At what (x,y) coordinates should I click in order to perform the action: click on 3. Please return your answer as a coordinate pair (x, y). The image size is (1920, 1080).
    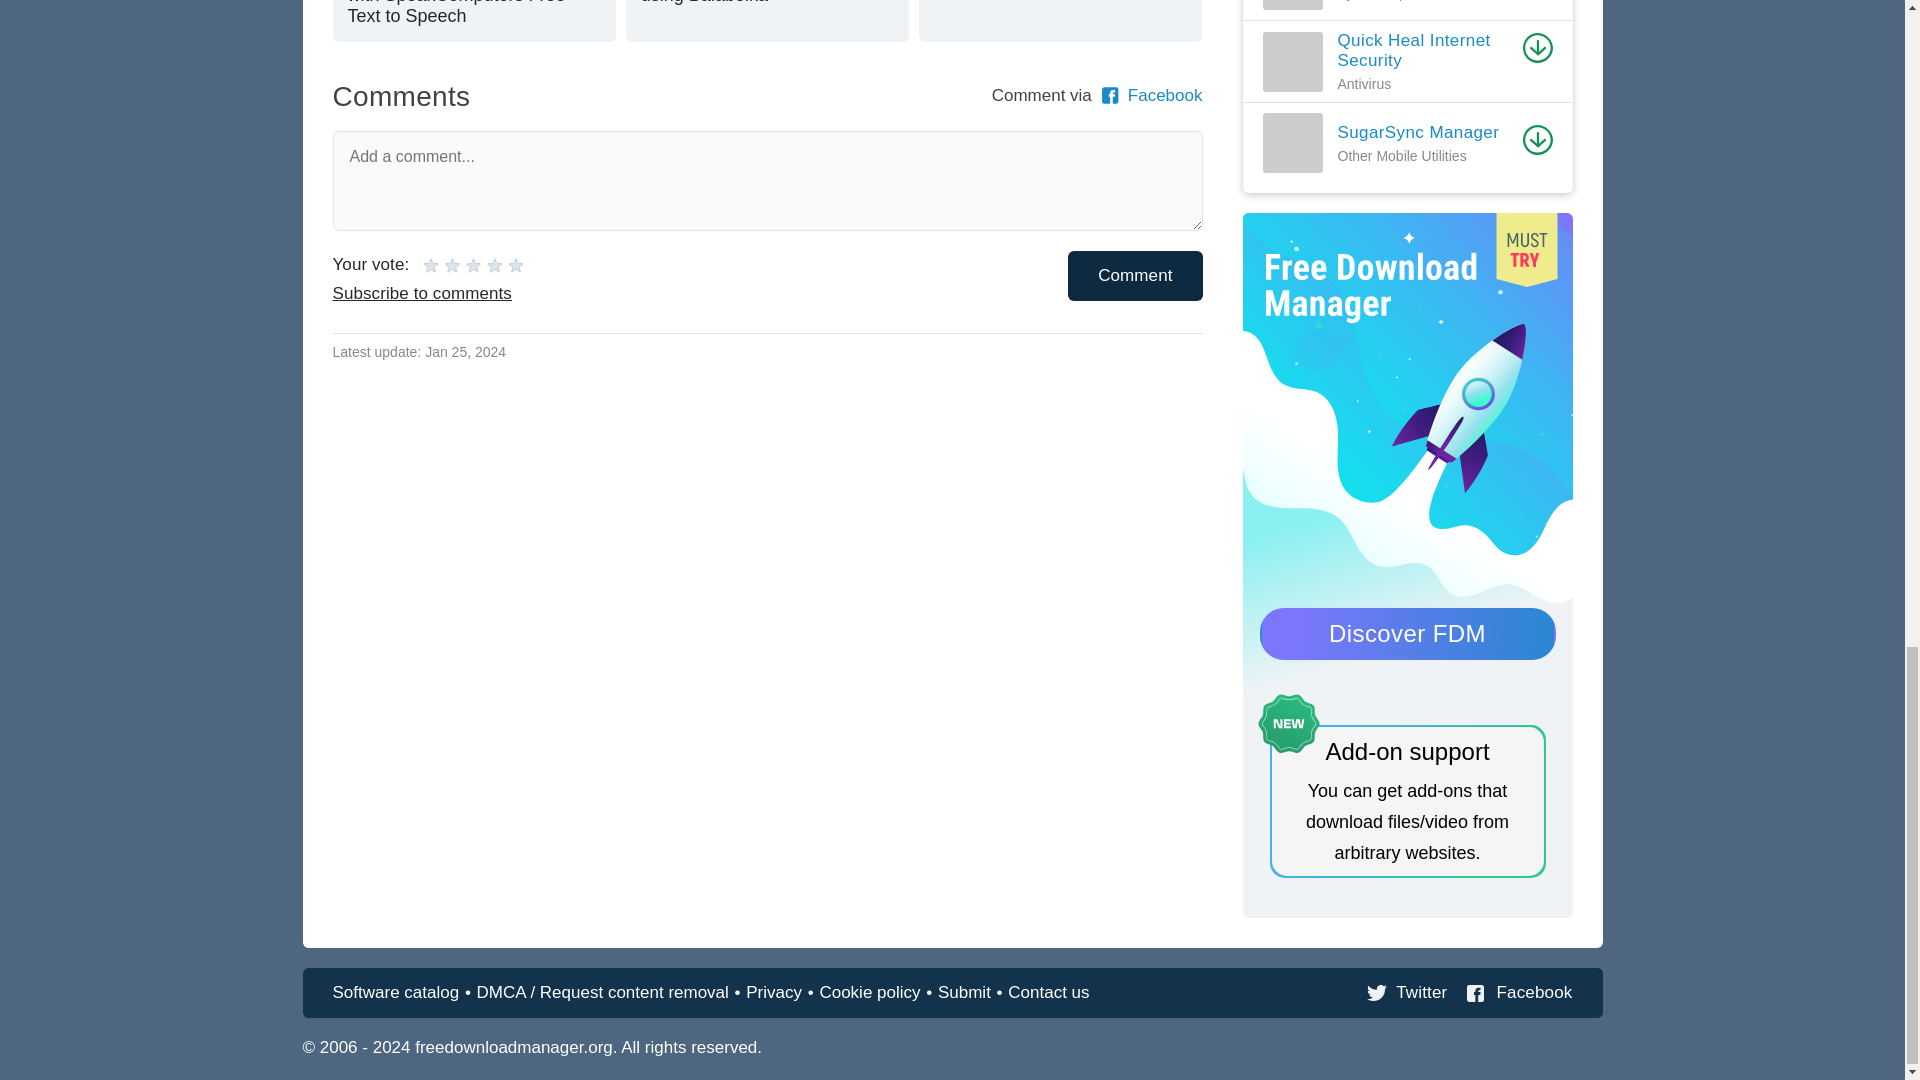
    Looking at the image, I should click on (452, 265).